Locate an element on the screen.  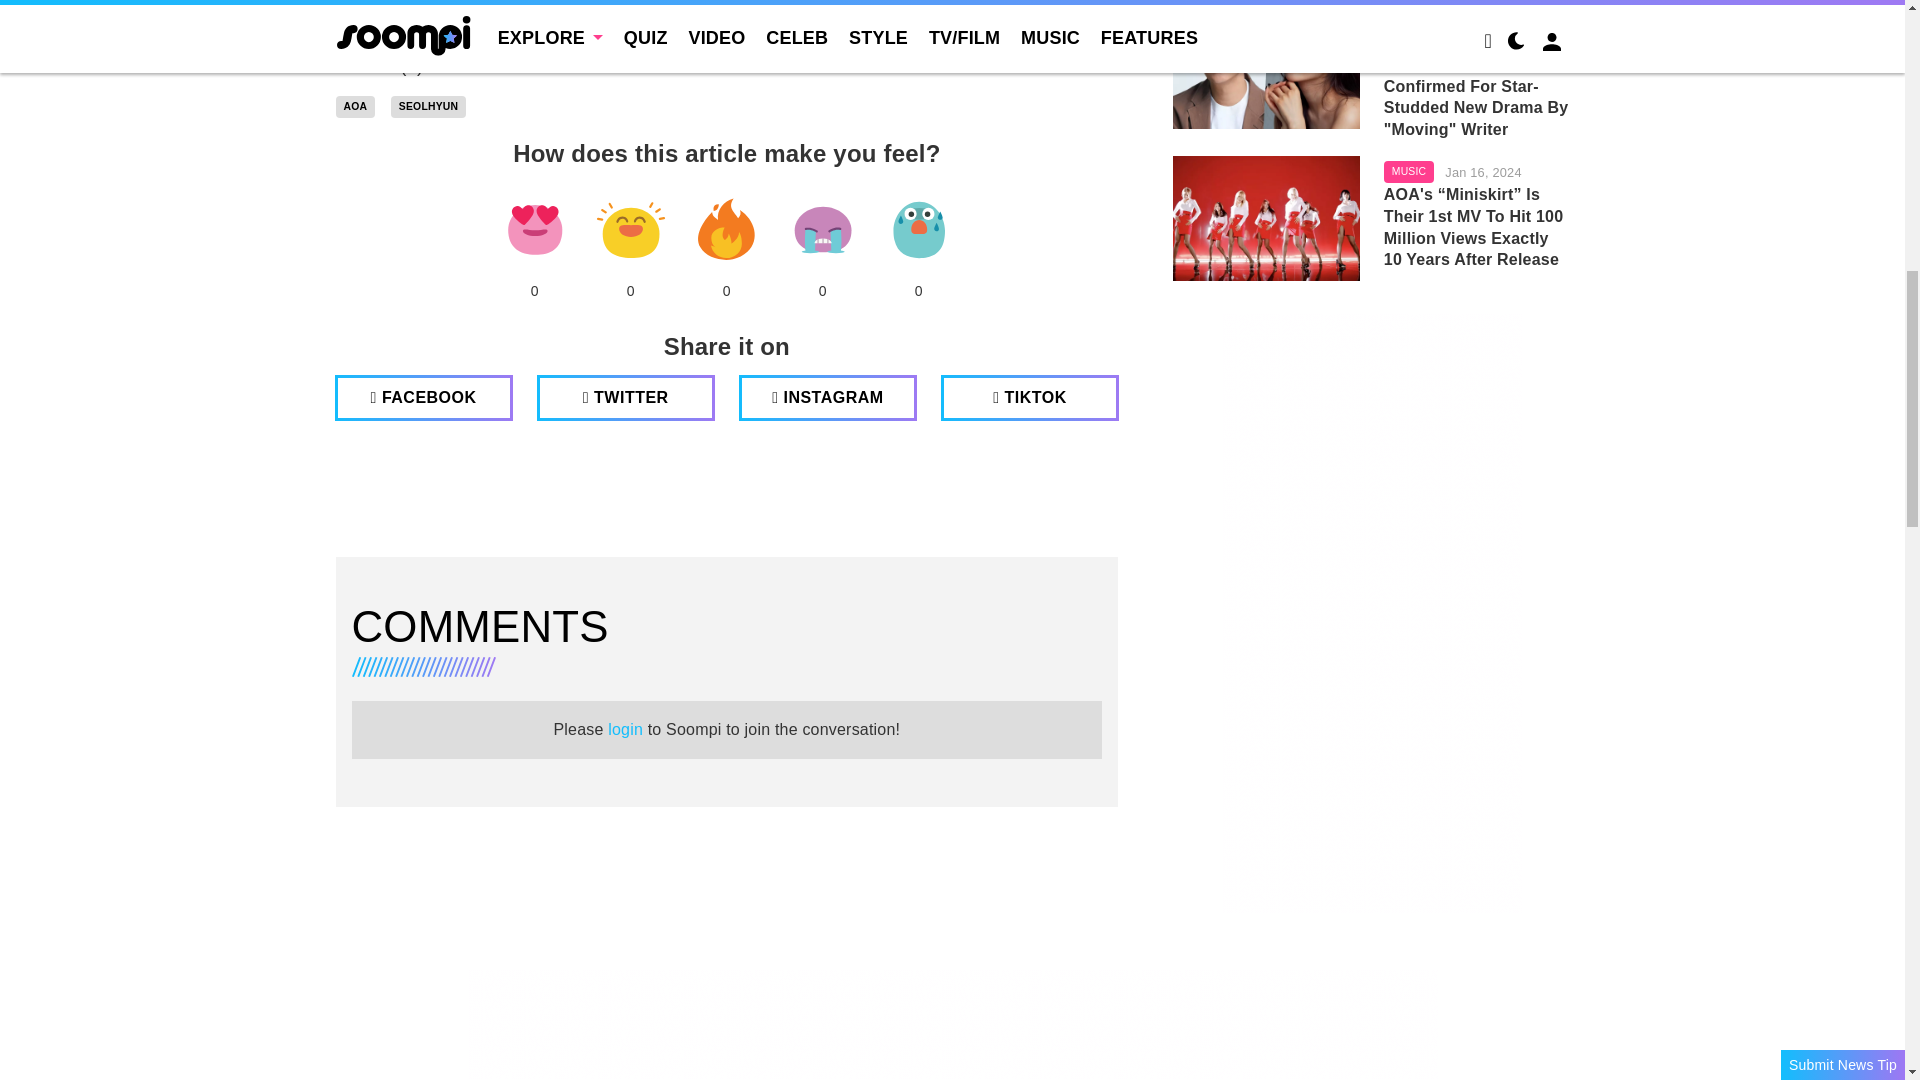
Heart is located at coordinates (534, 230).